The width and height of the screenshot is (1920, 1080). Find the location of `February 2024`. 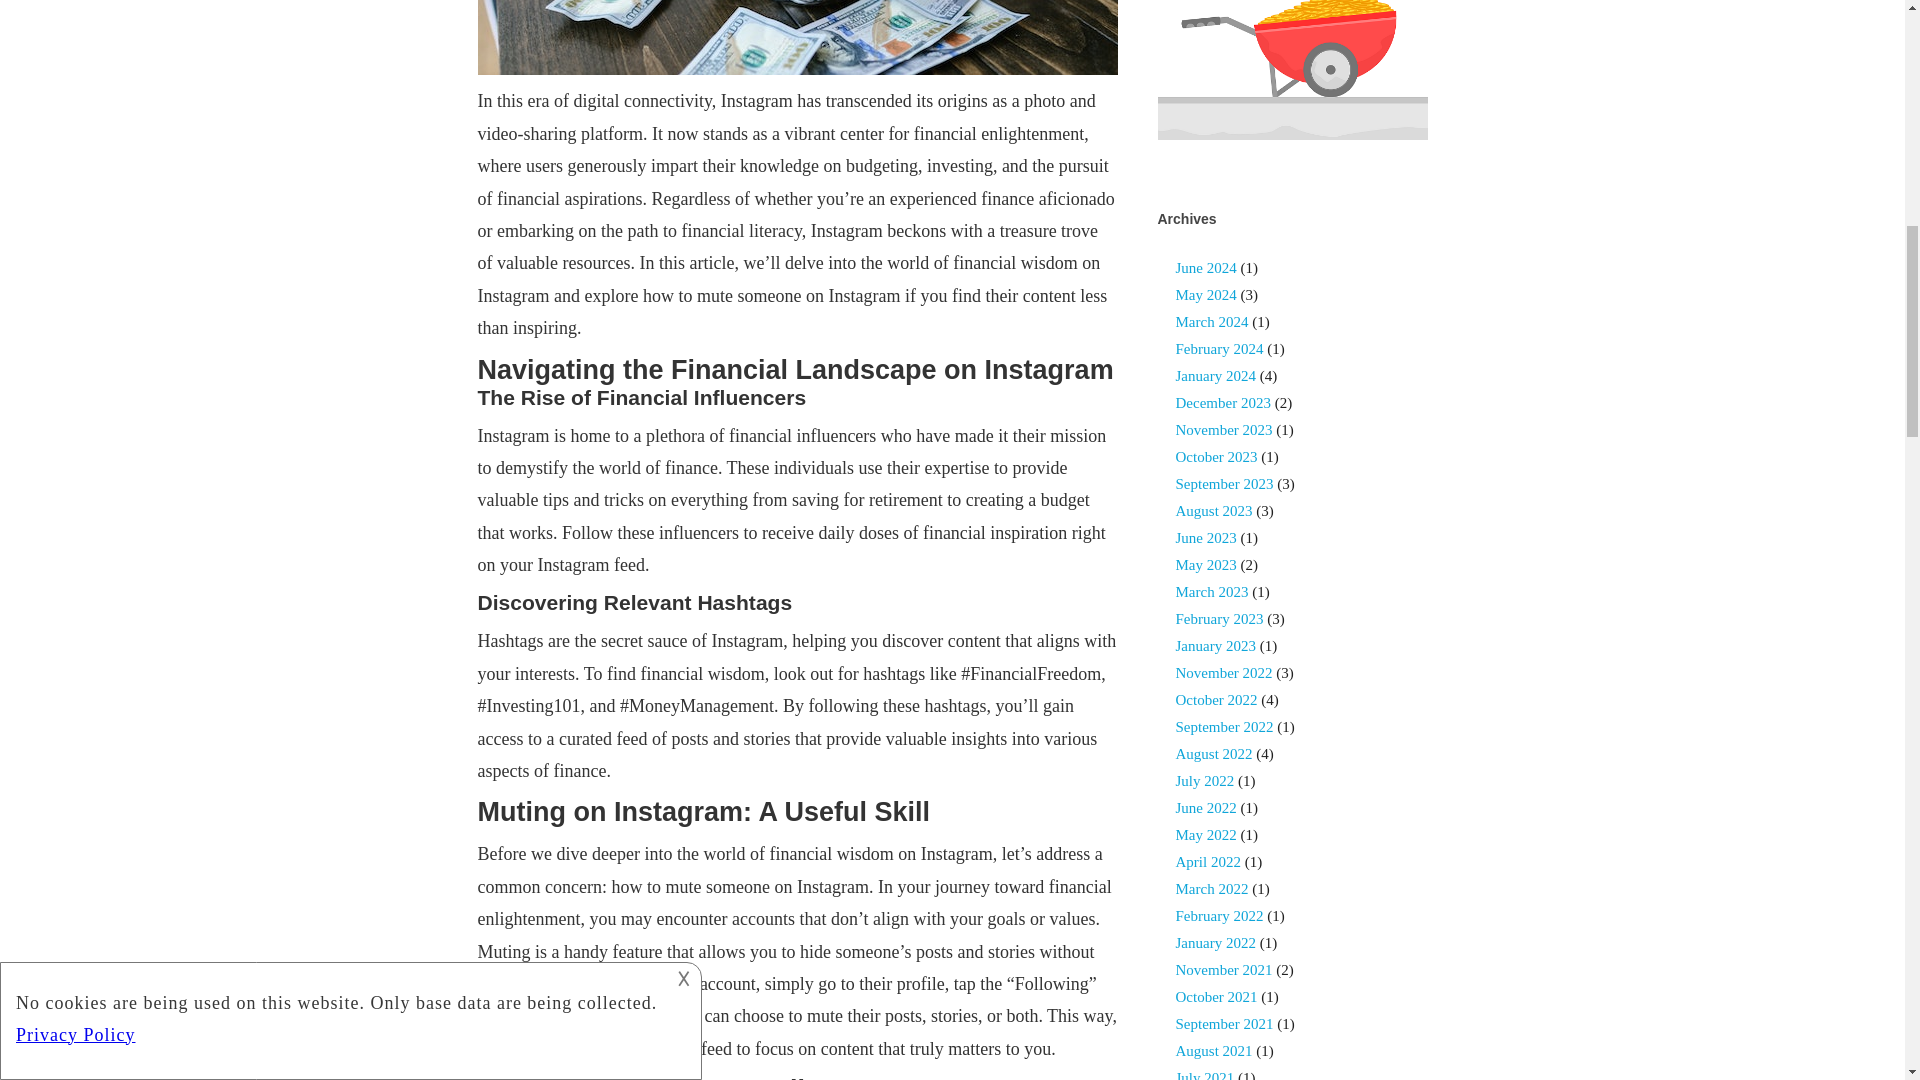

February 2024 is located at coordinates (1219, 349).